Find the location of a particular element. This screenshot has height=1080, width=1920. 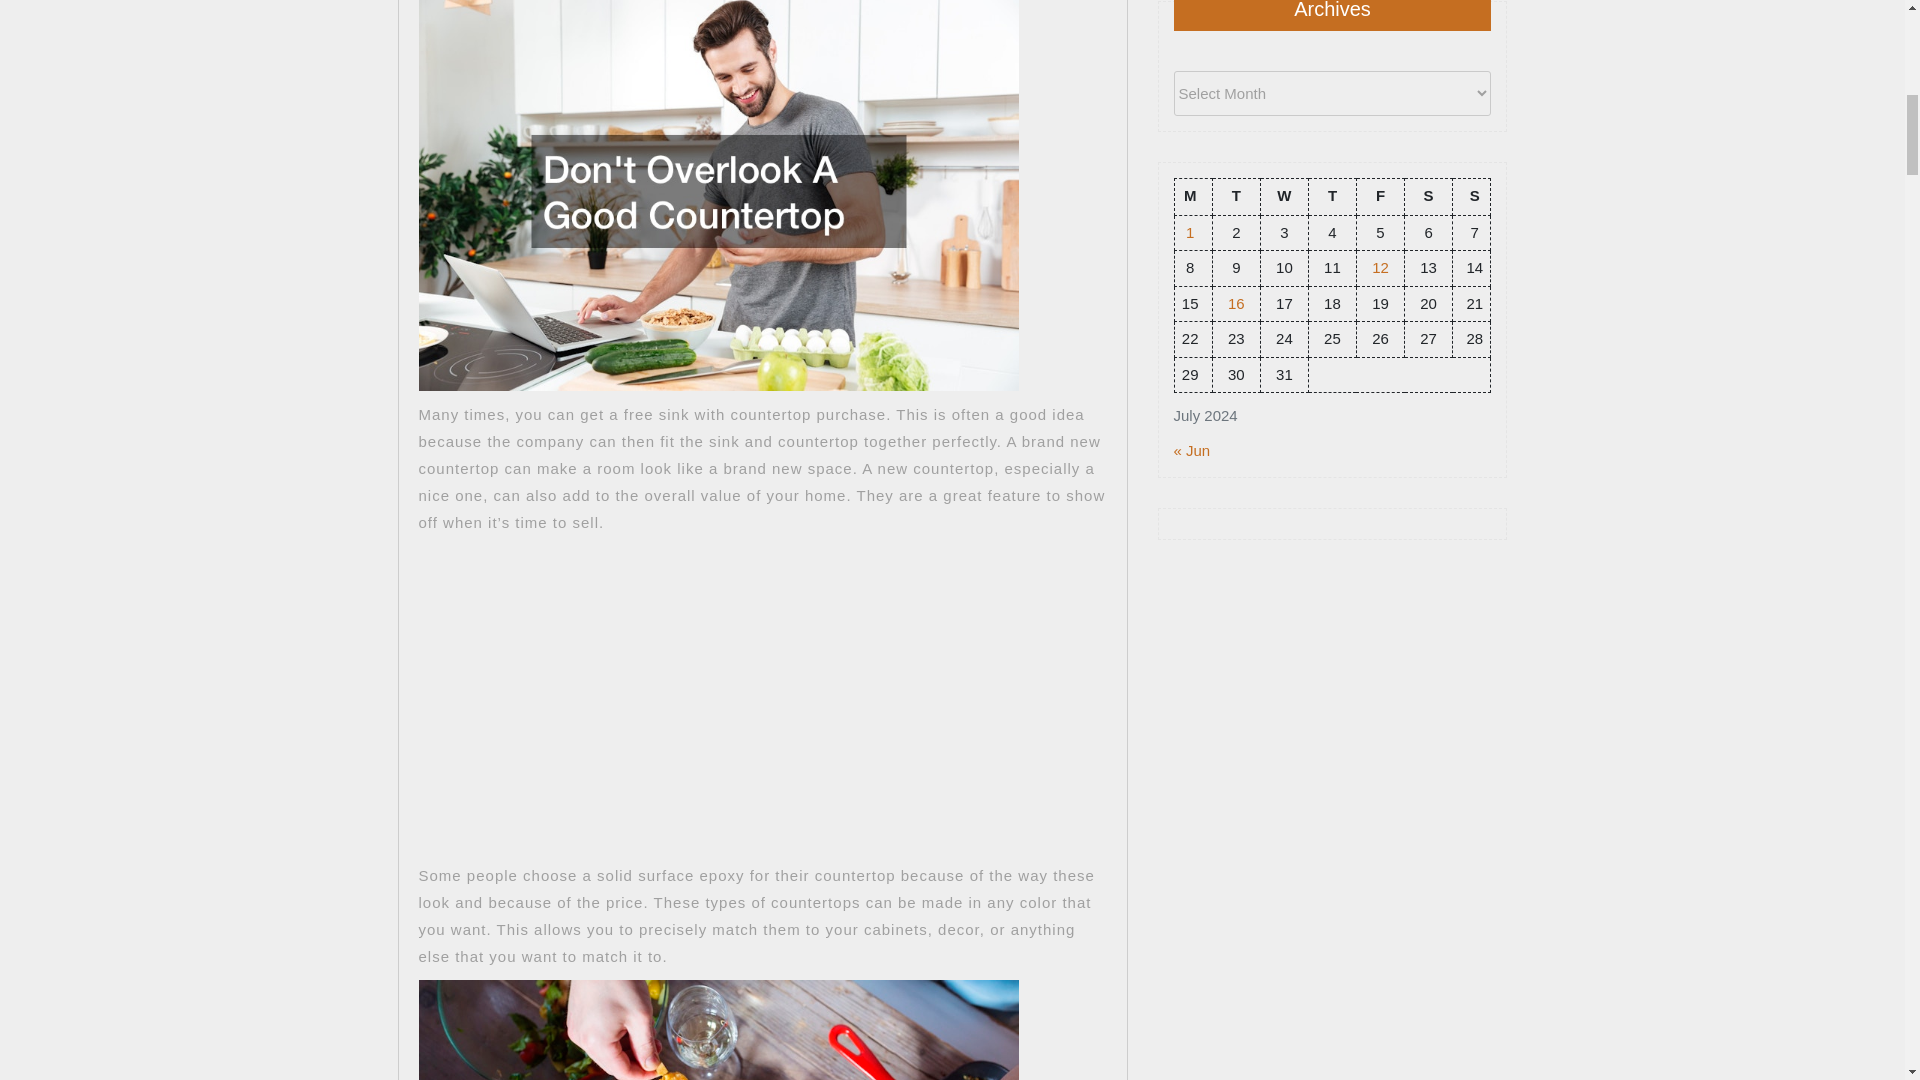

16 is located at coordinates (1236, 302).